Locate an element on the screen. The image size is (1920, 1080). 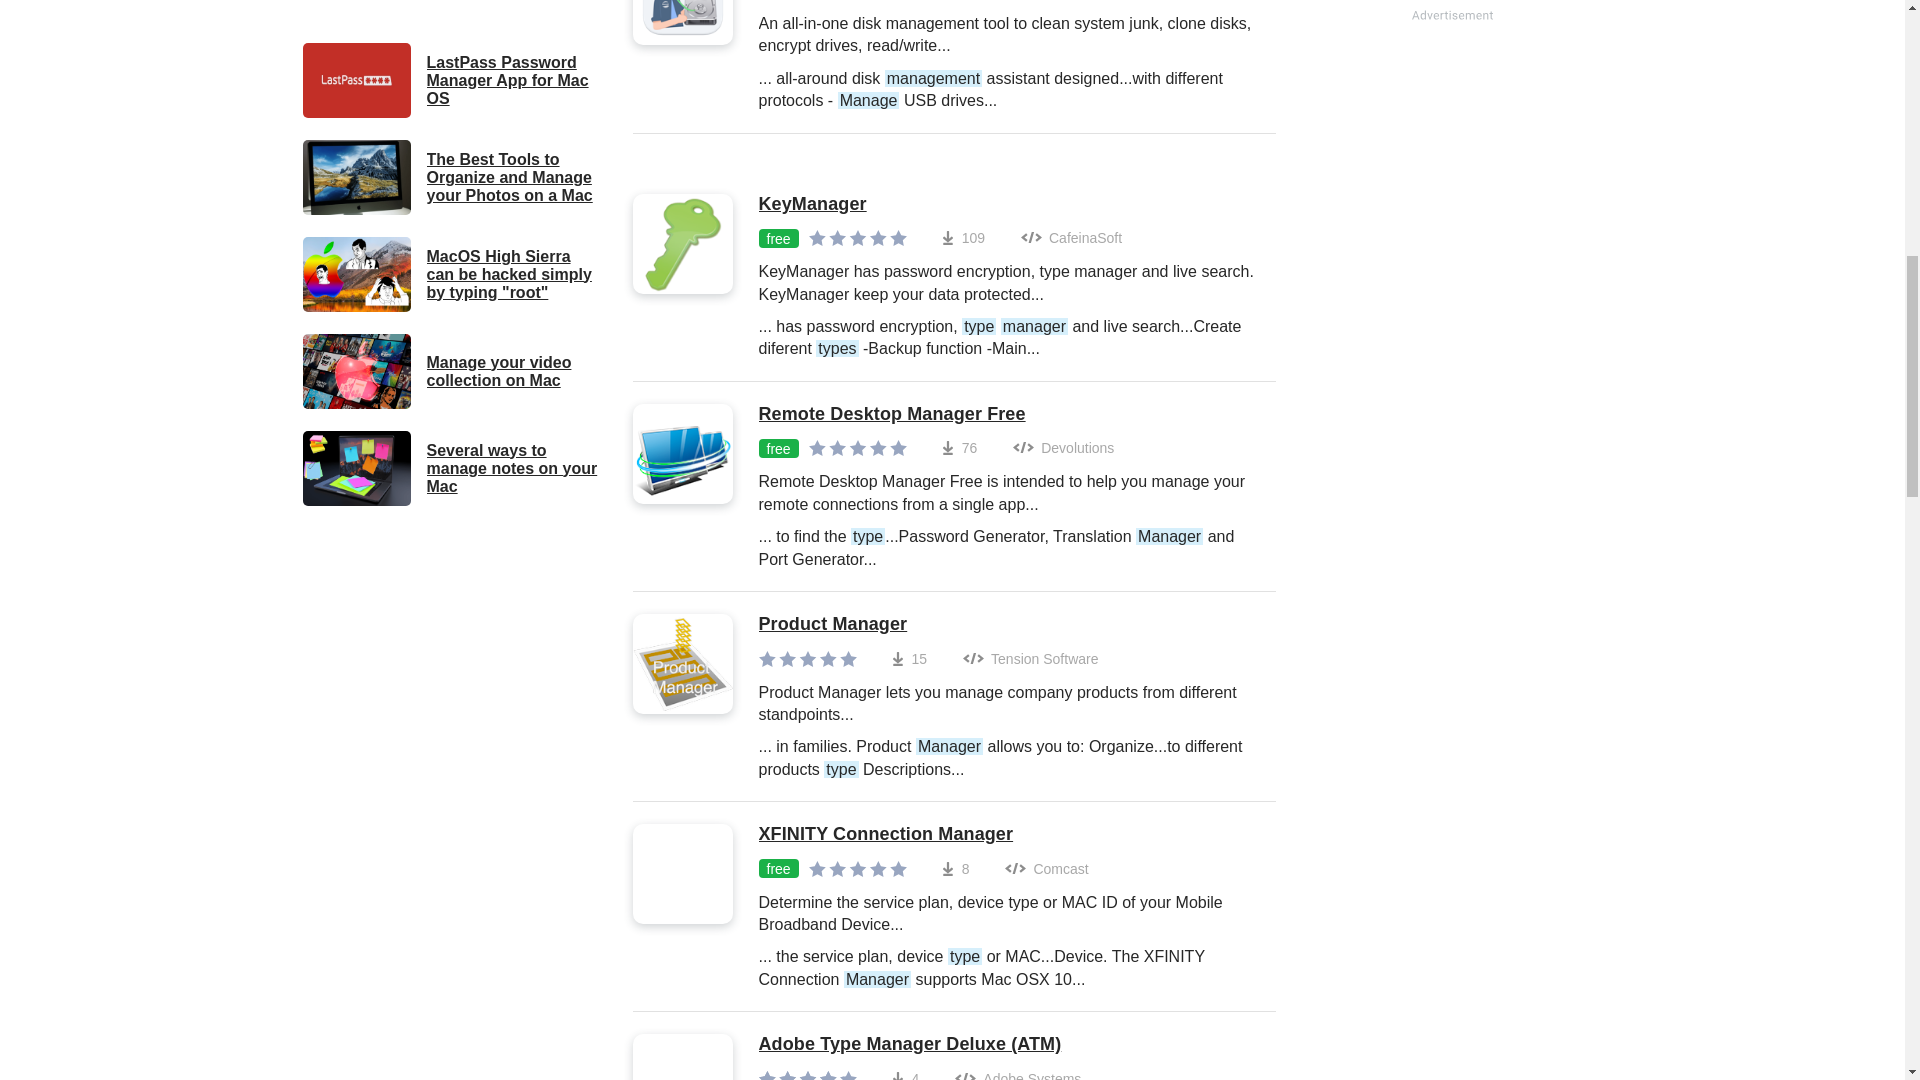
KeyManager is located at coordinates (1006, 205).